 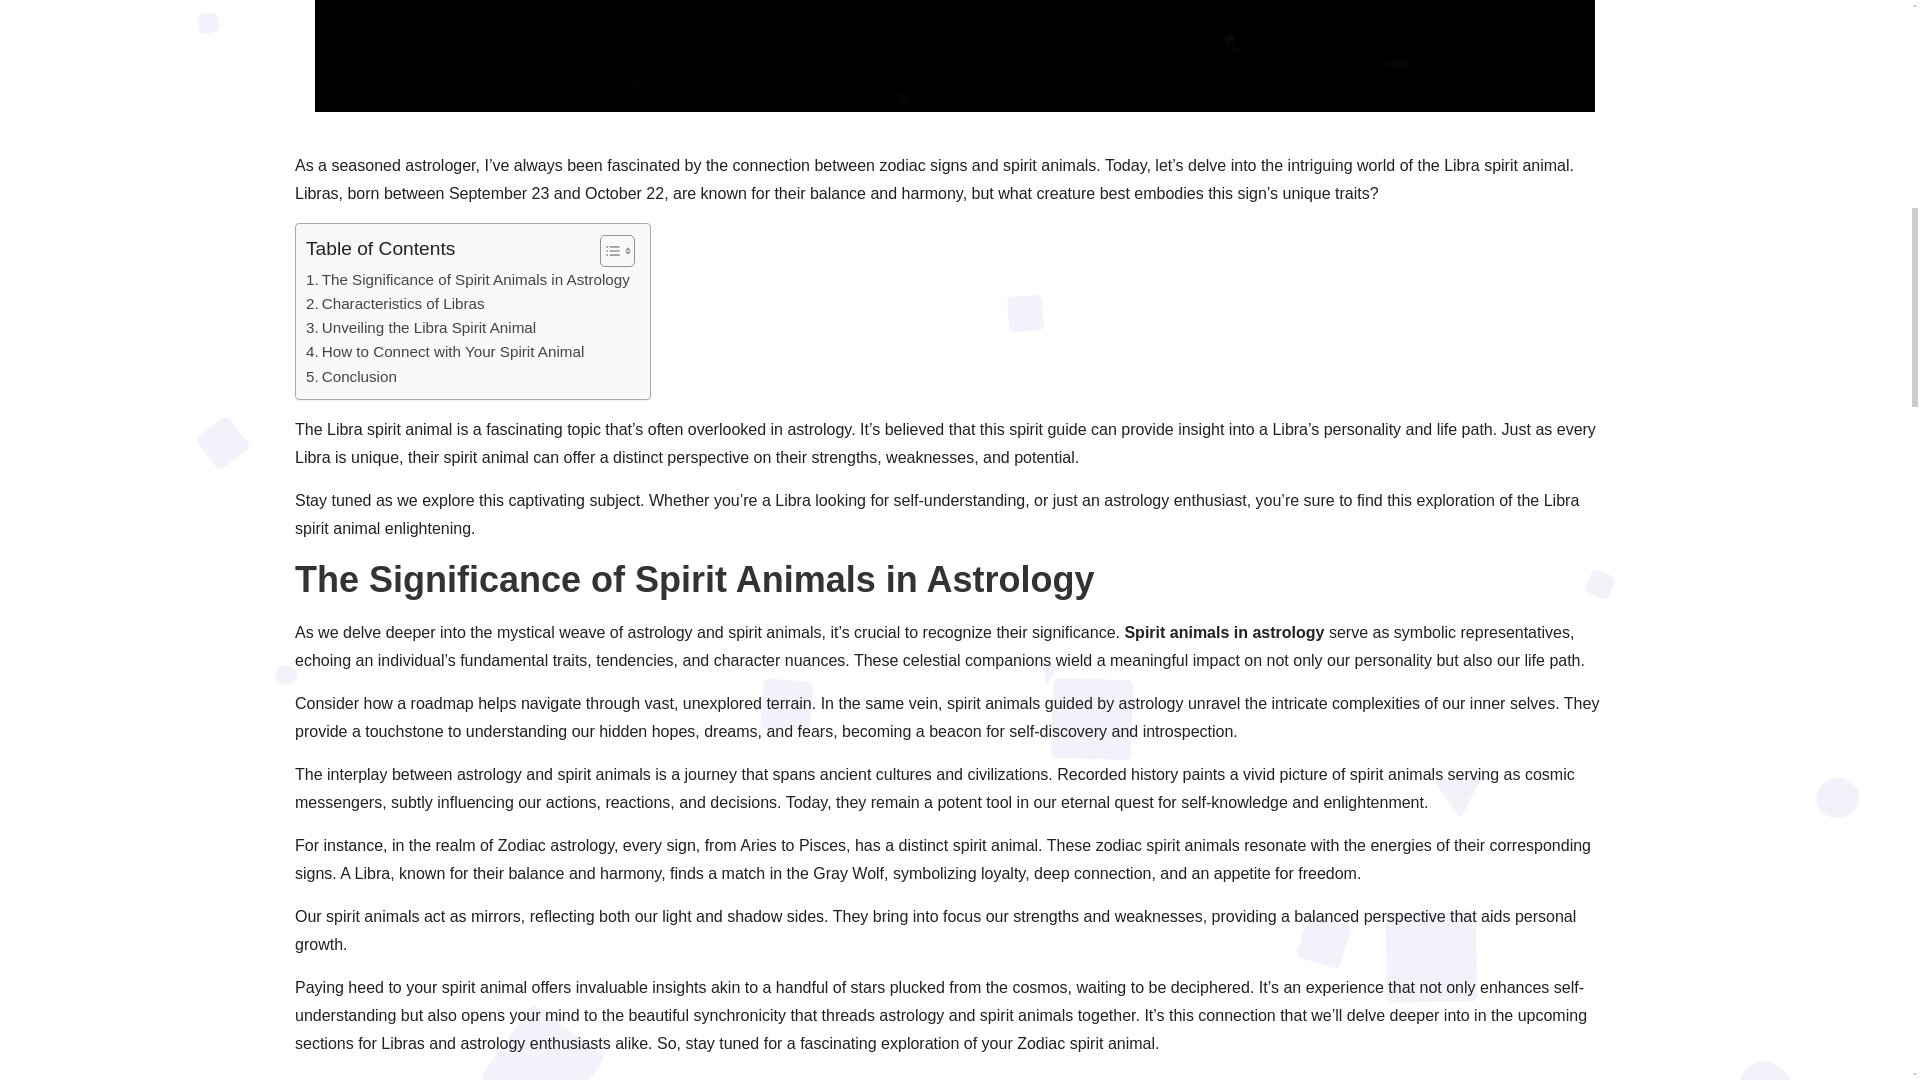 I want to click on Characteristics of Libras, so click(x=395, y=304).